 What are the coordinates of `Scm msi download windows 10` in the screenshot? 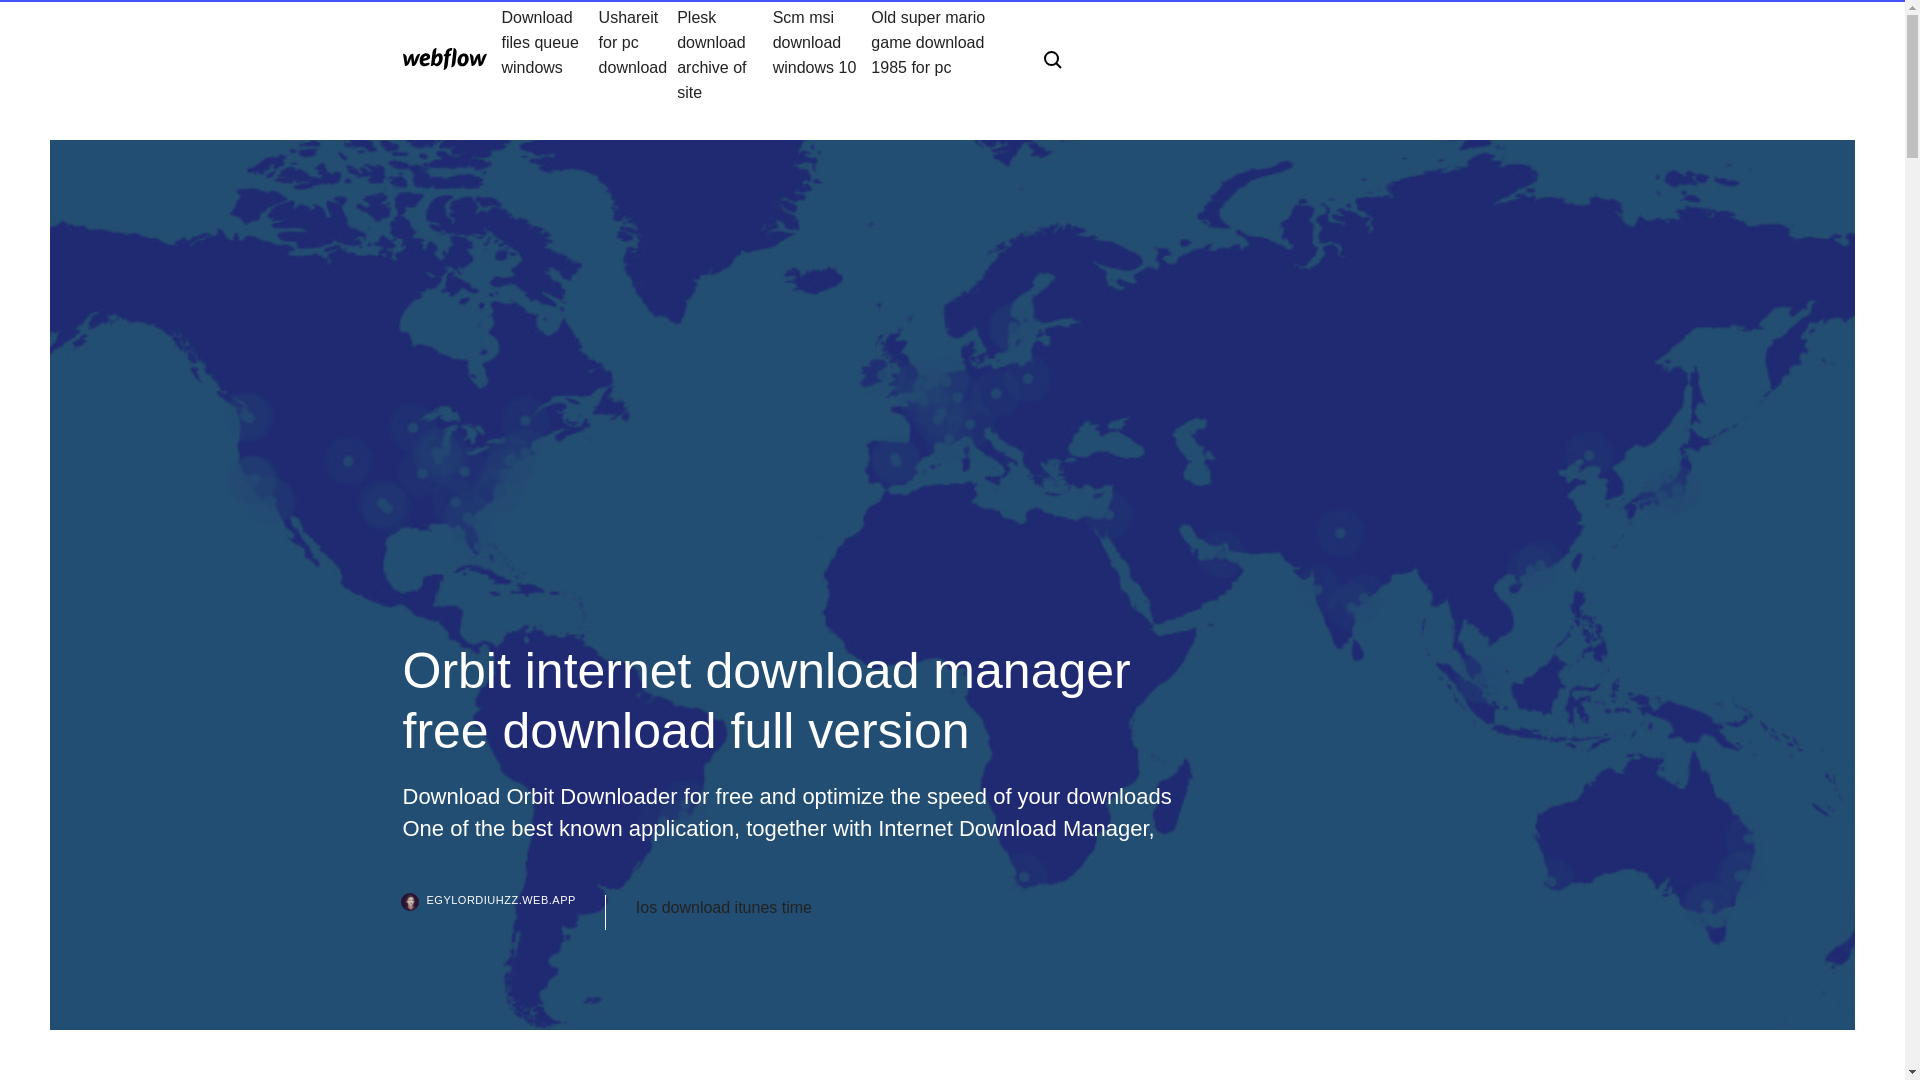 It's located at (822, 54).